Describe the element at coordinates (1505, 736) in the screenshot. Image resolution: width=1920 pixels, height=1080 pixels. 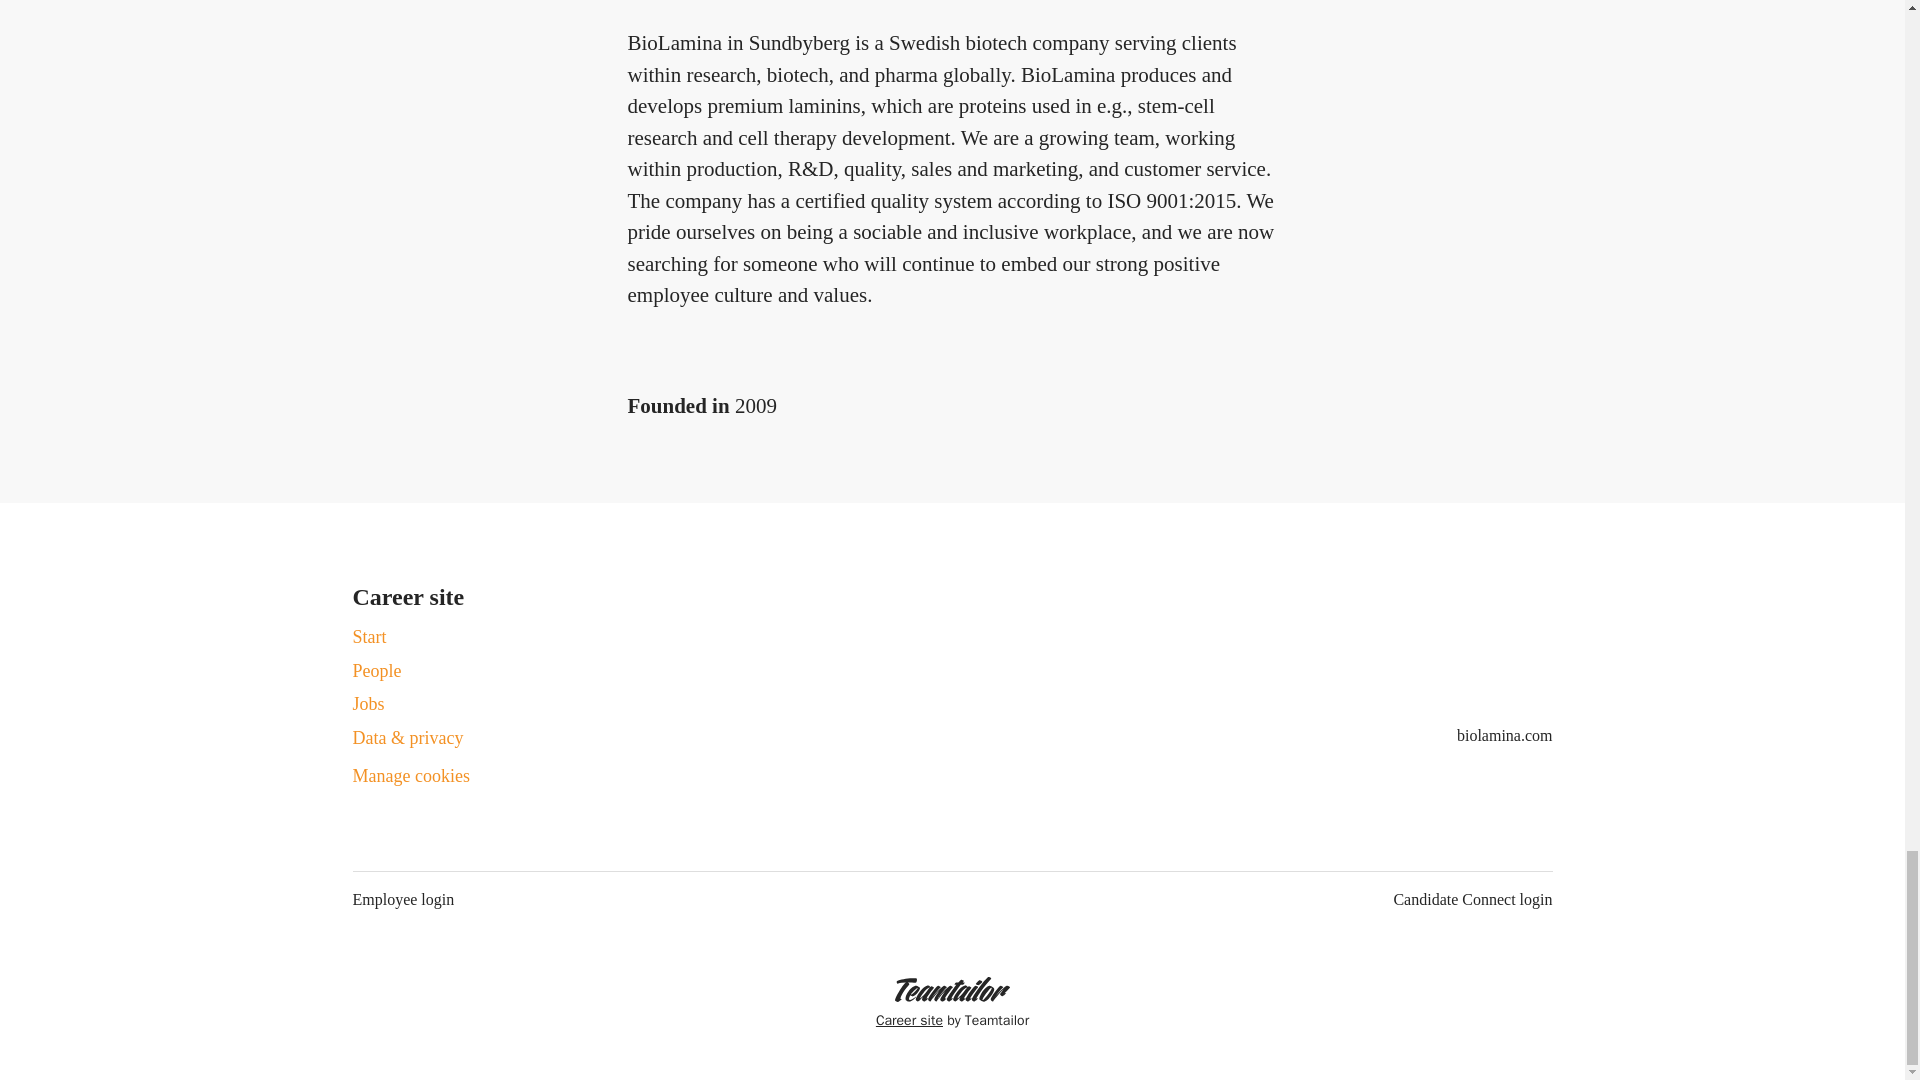
I see `biolamina.com` at that location.